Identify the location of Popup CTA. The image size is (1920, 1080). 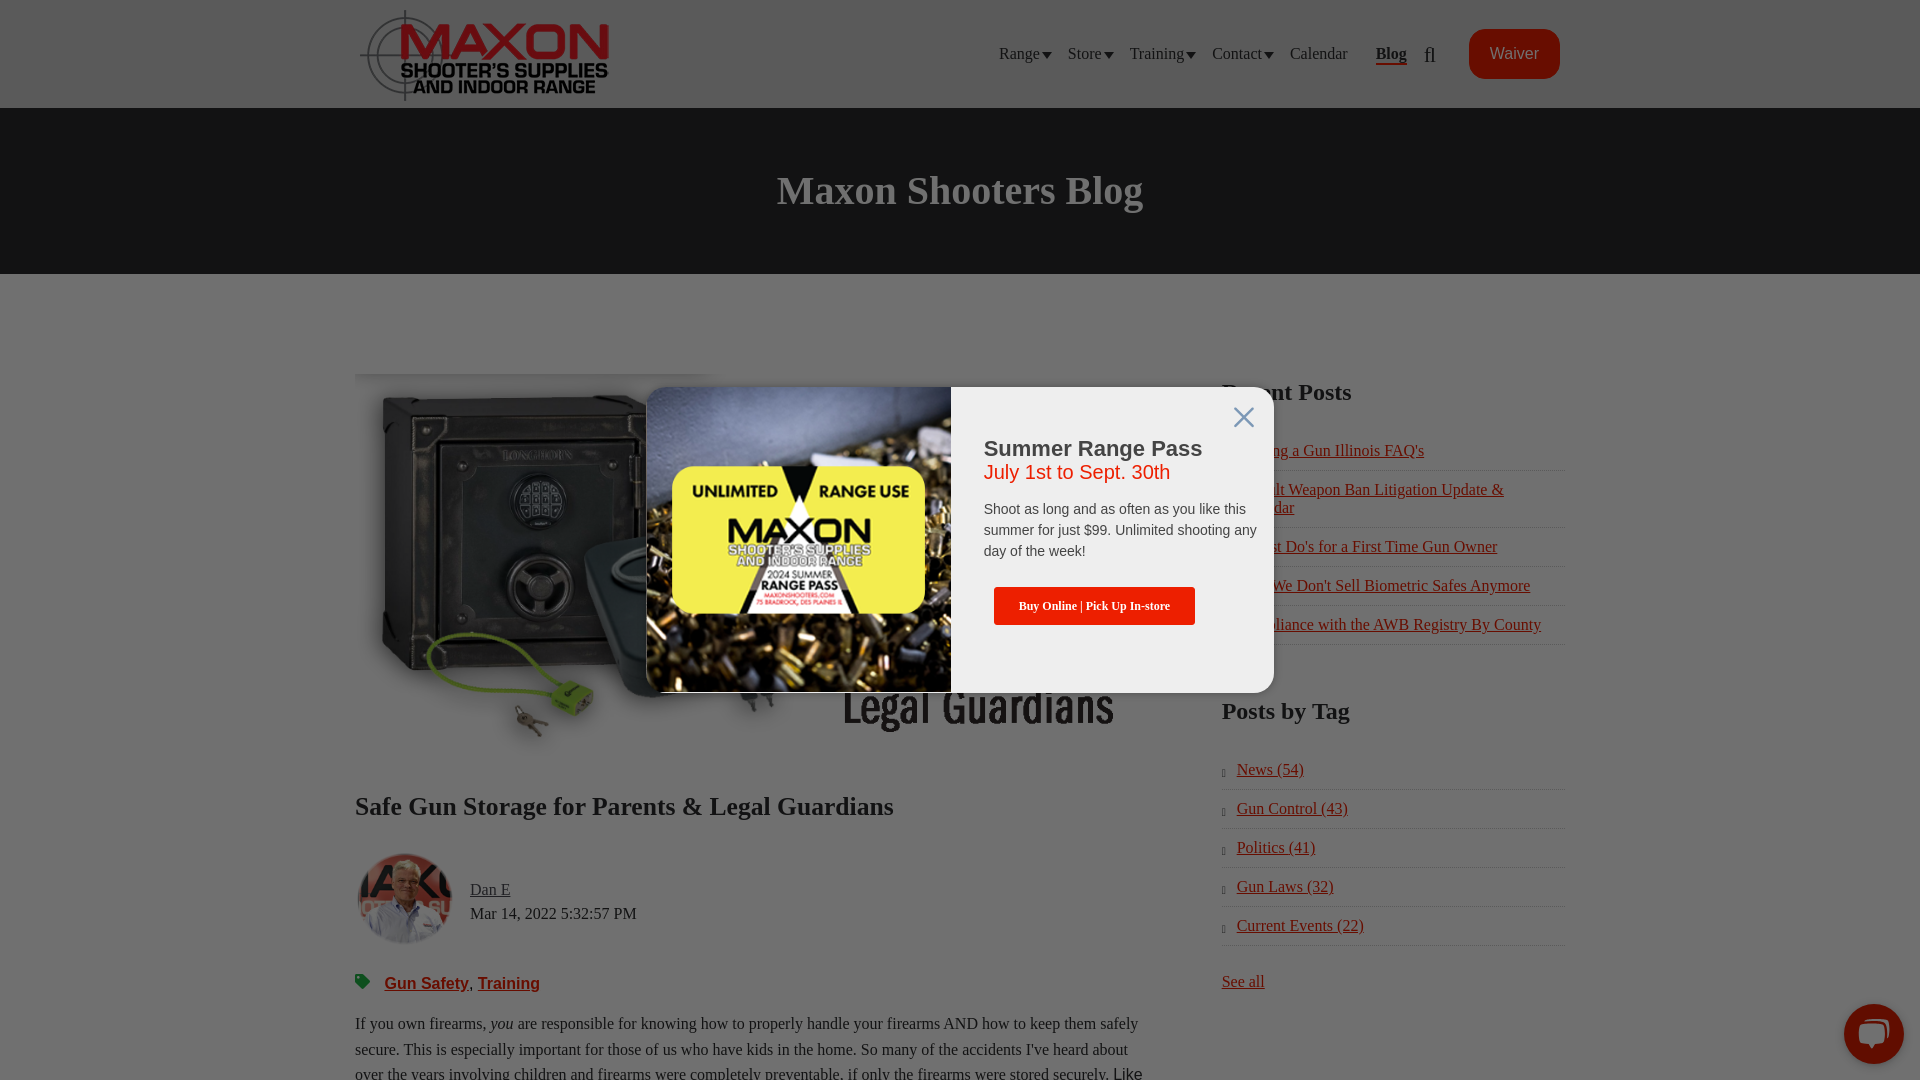
(960, 540).